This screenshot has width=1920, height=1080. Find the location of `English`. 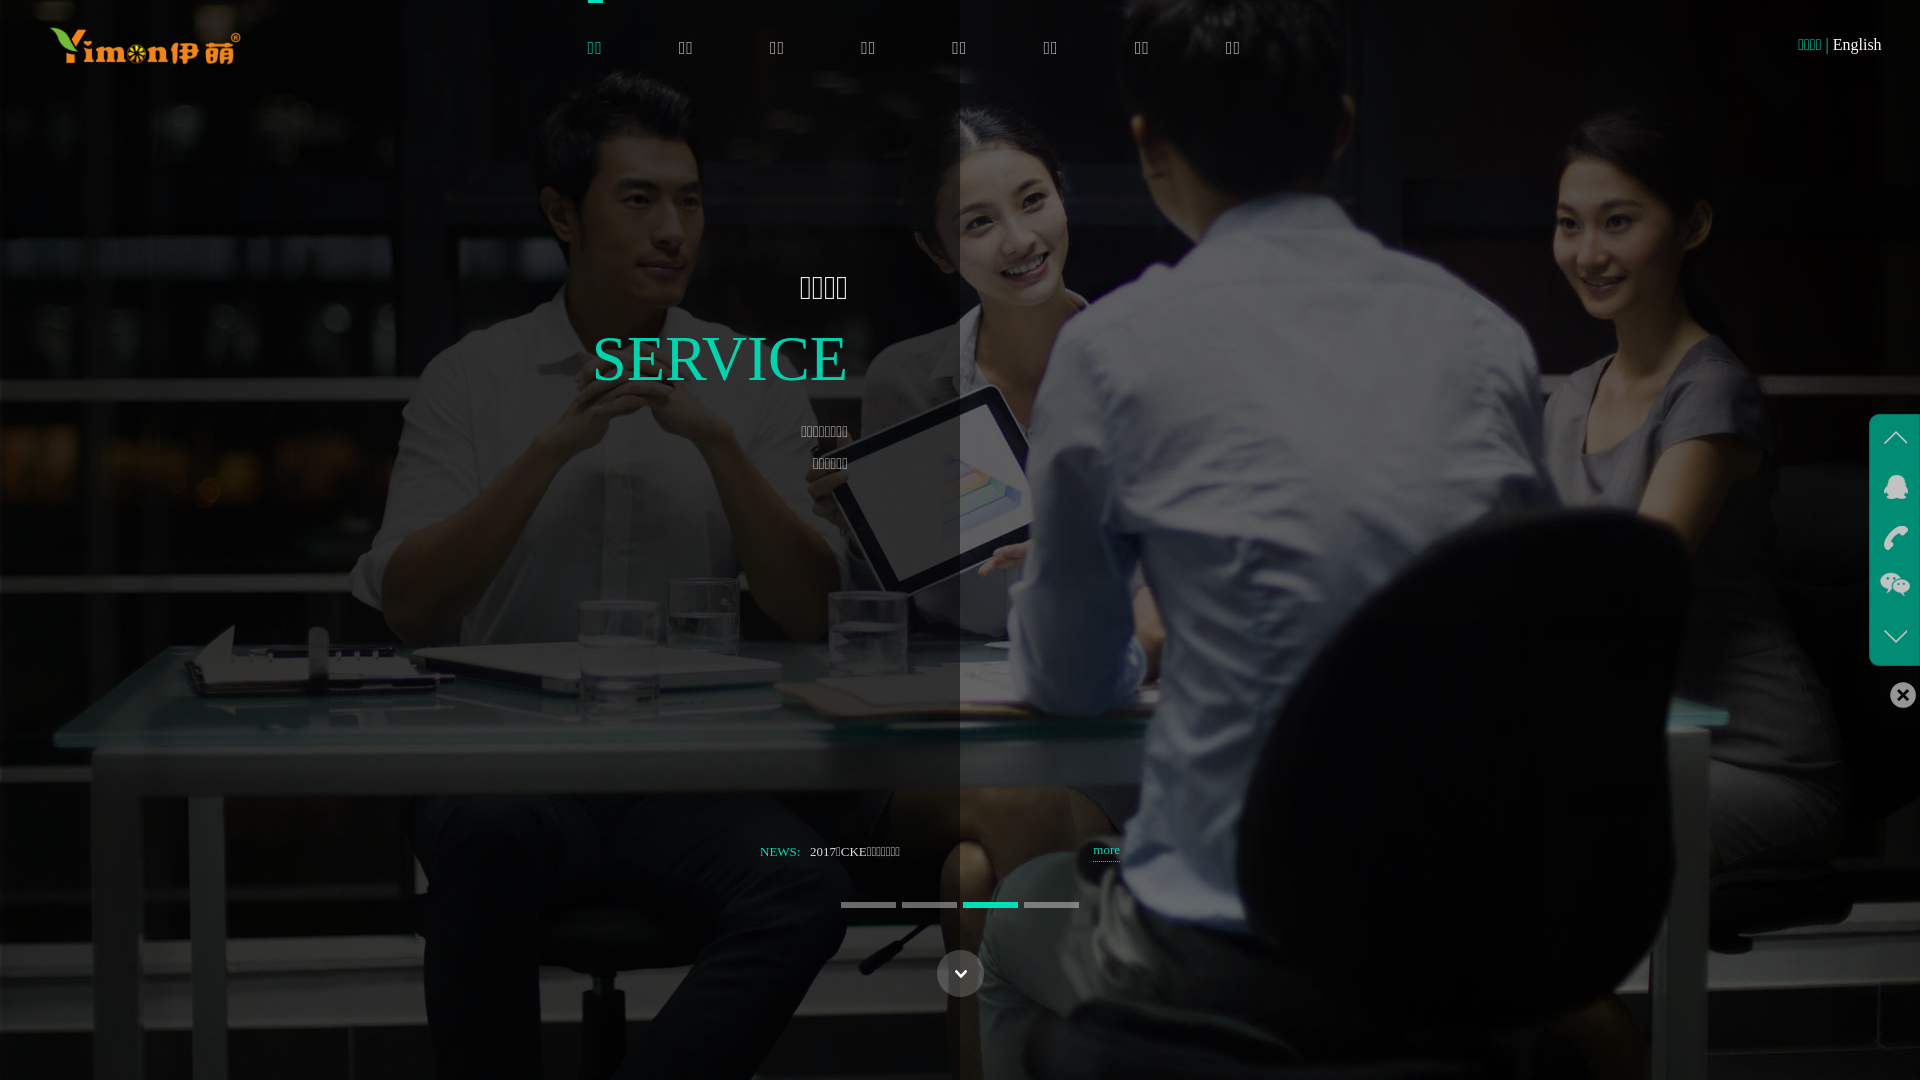

English is located at coordinates (1858, 44).